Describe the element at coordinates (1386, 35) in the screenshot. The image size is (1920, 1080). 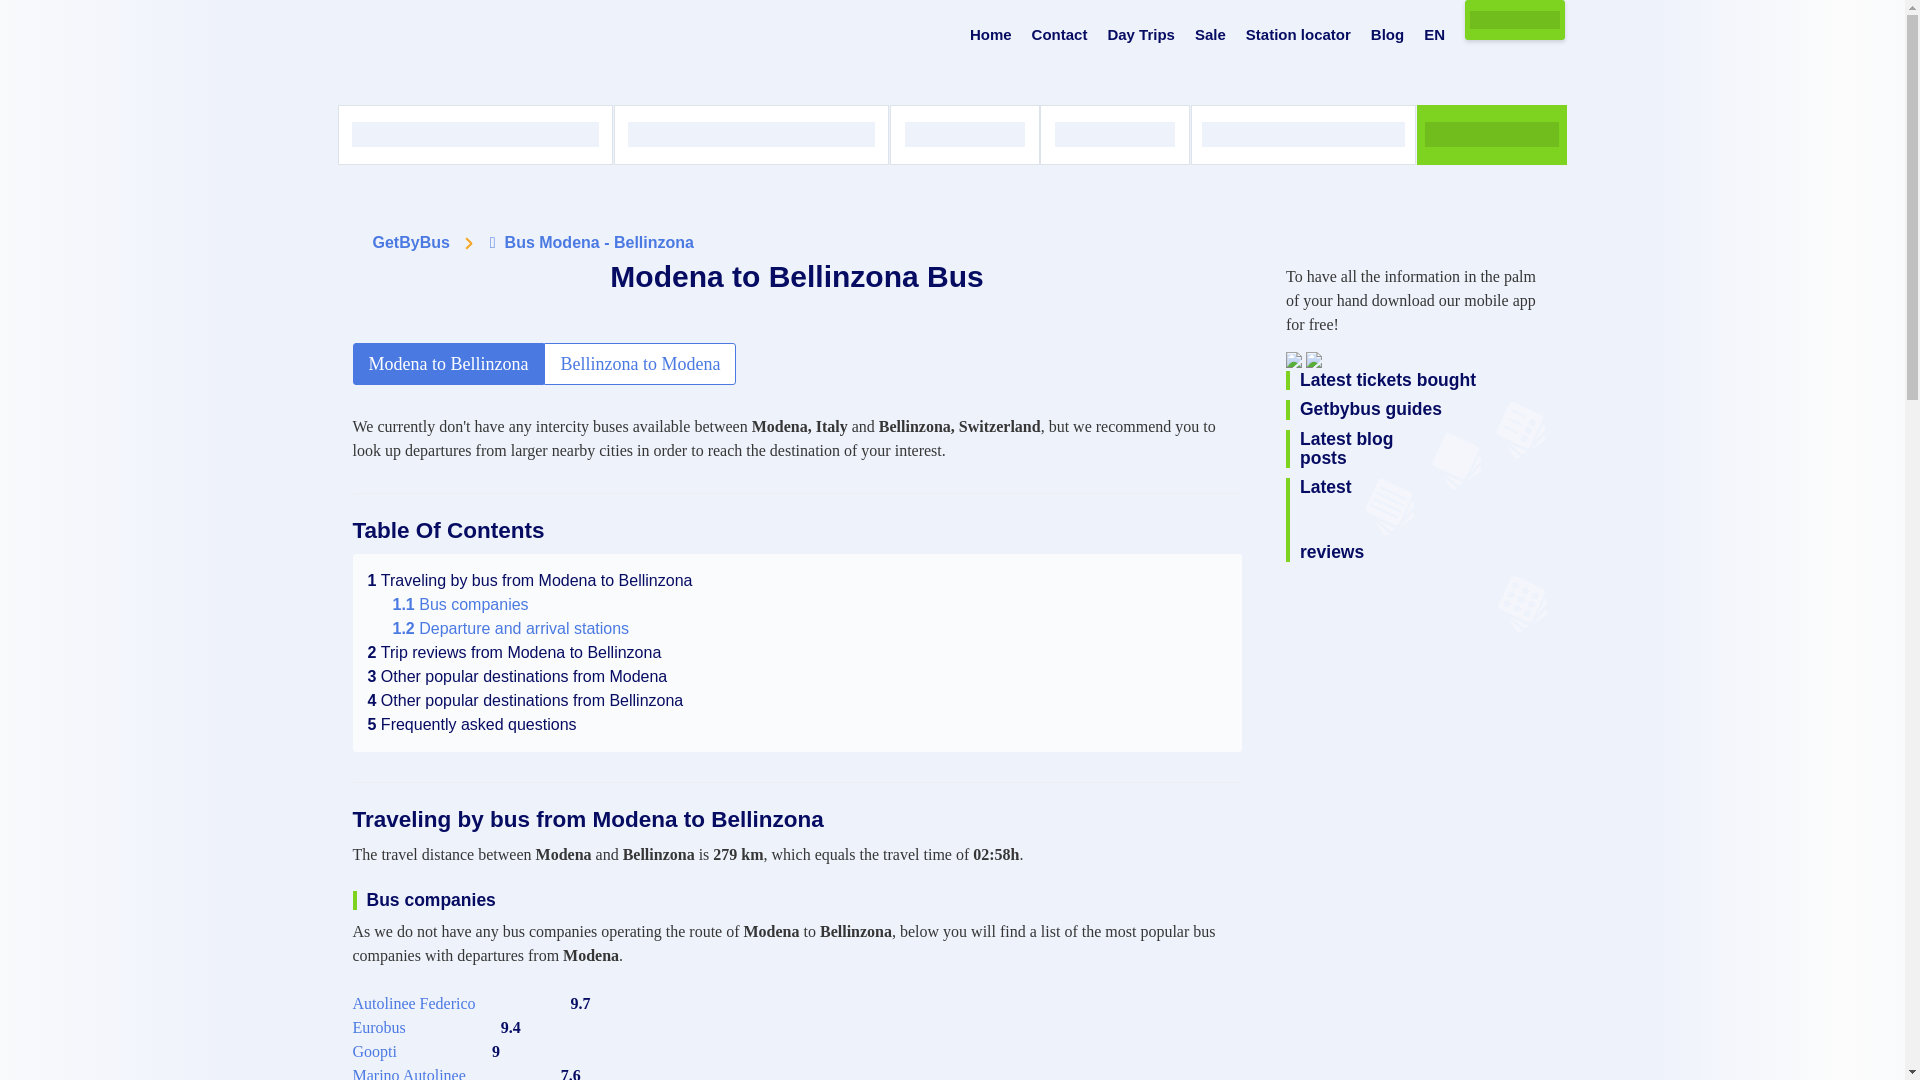
I see `Blog` at that location.